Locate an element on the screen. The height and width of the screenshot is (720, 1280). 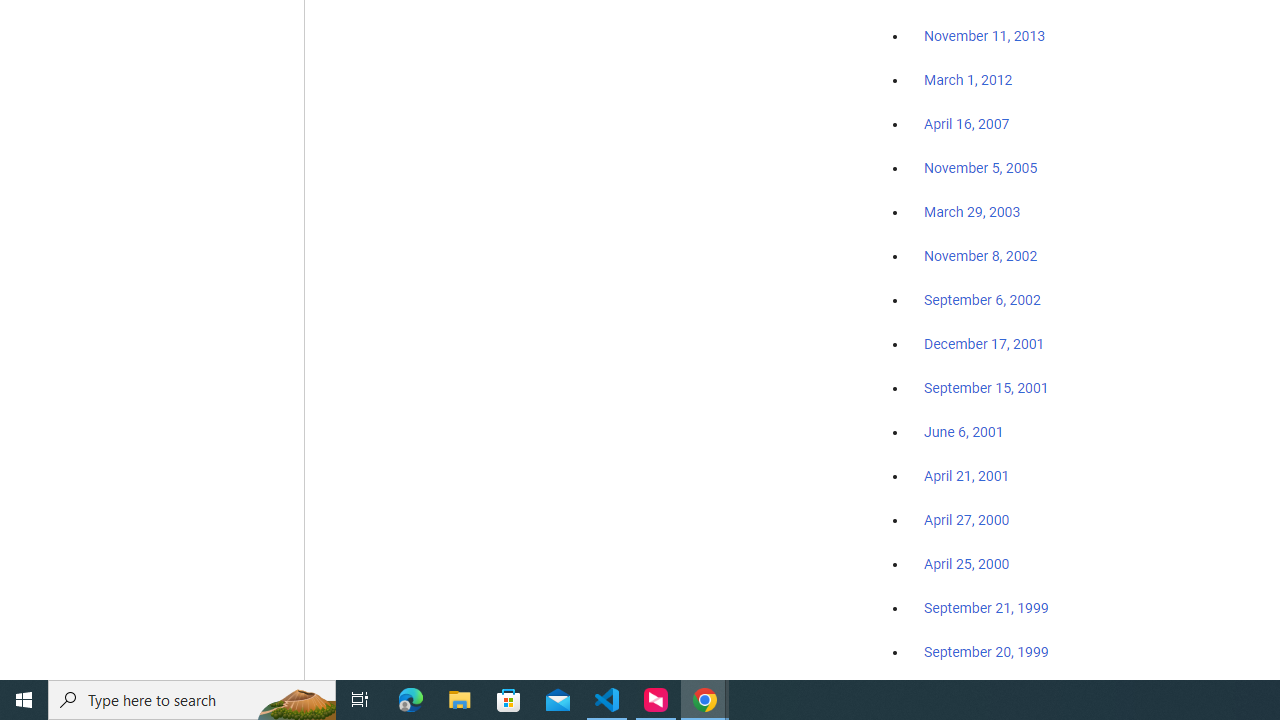
September 21, 1999 is located at coordinates (986, 608).